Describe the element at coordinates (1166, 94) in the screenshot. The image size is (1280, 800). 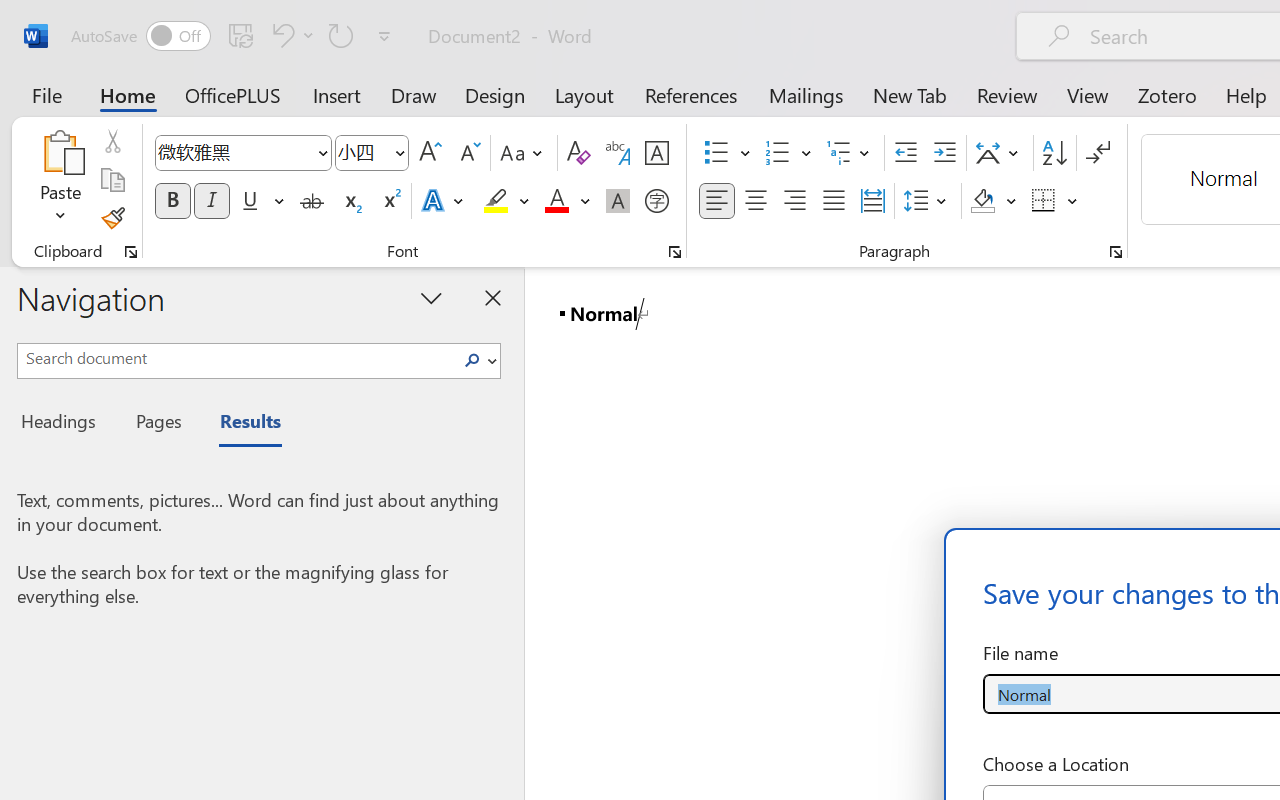
I see `Zotero` at that location.